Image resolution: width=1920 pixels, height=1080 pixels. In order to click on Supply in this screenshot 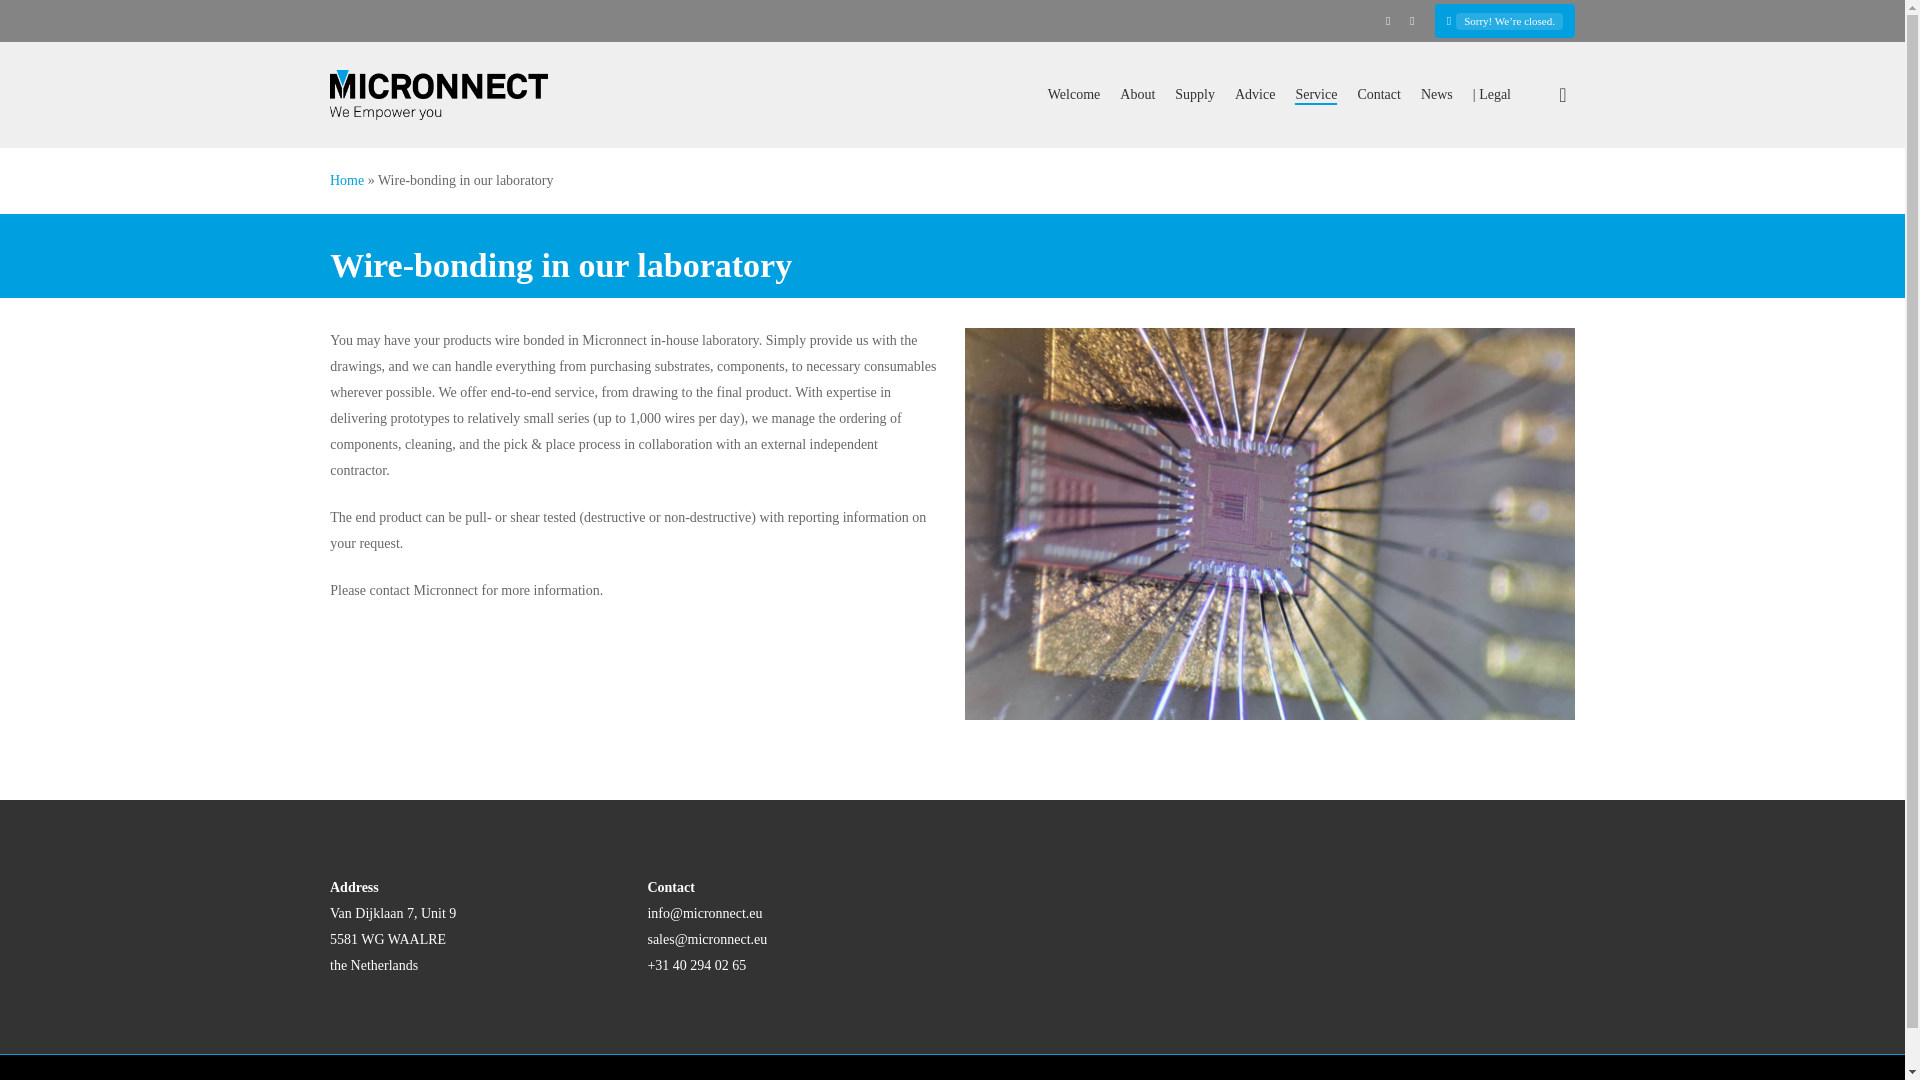, I will do `click(1195, 94)`.